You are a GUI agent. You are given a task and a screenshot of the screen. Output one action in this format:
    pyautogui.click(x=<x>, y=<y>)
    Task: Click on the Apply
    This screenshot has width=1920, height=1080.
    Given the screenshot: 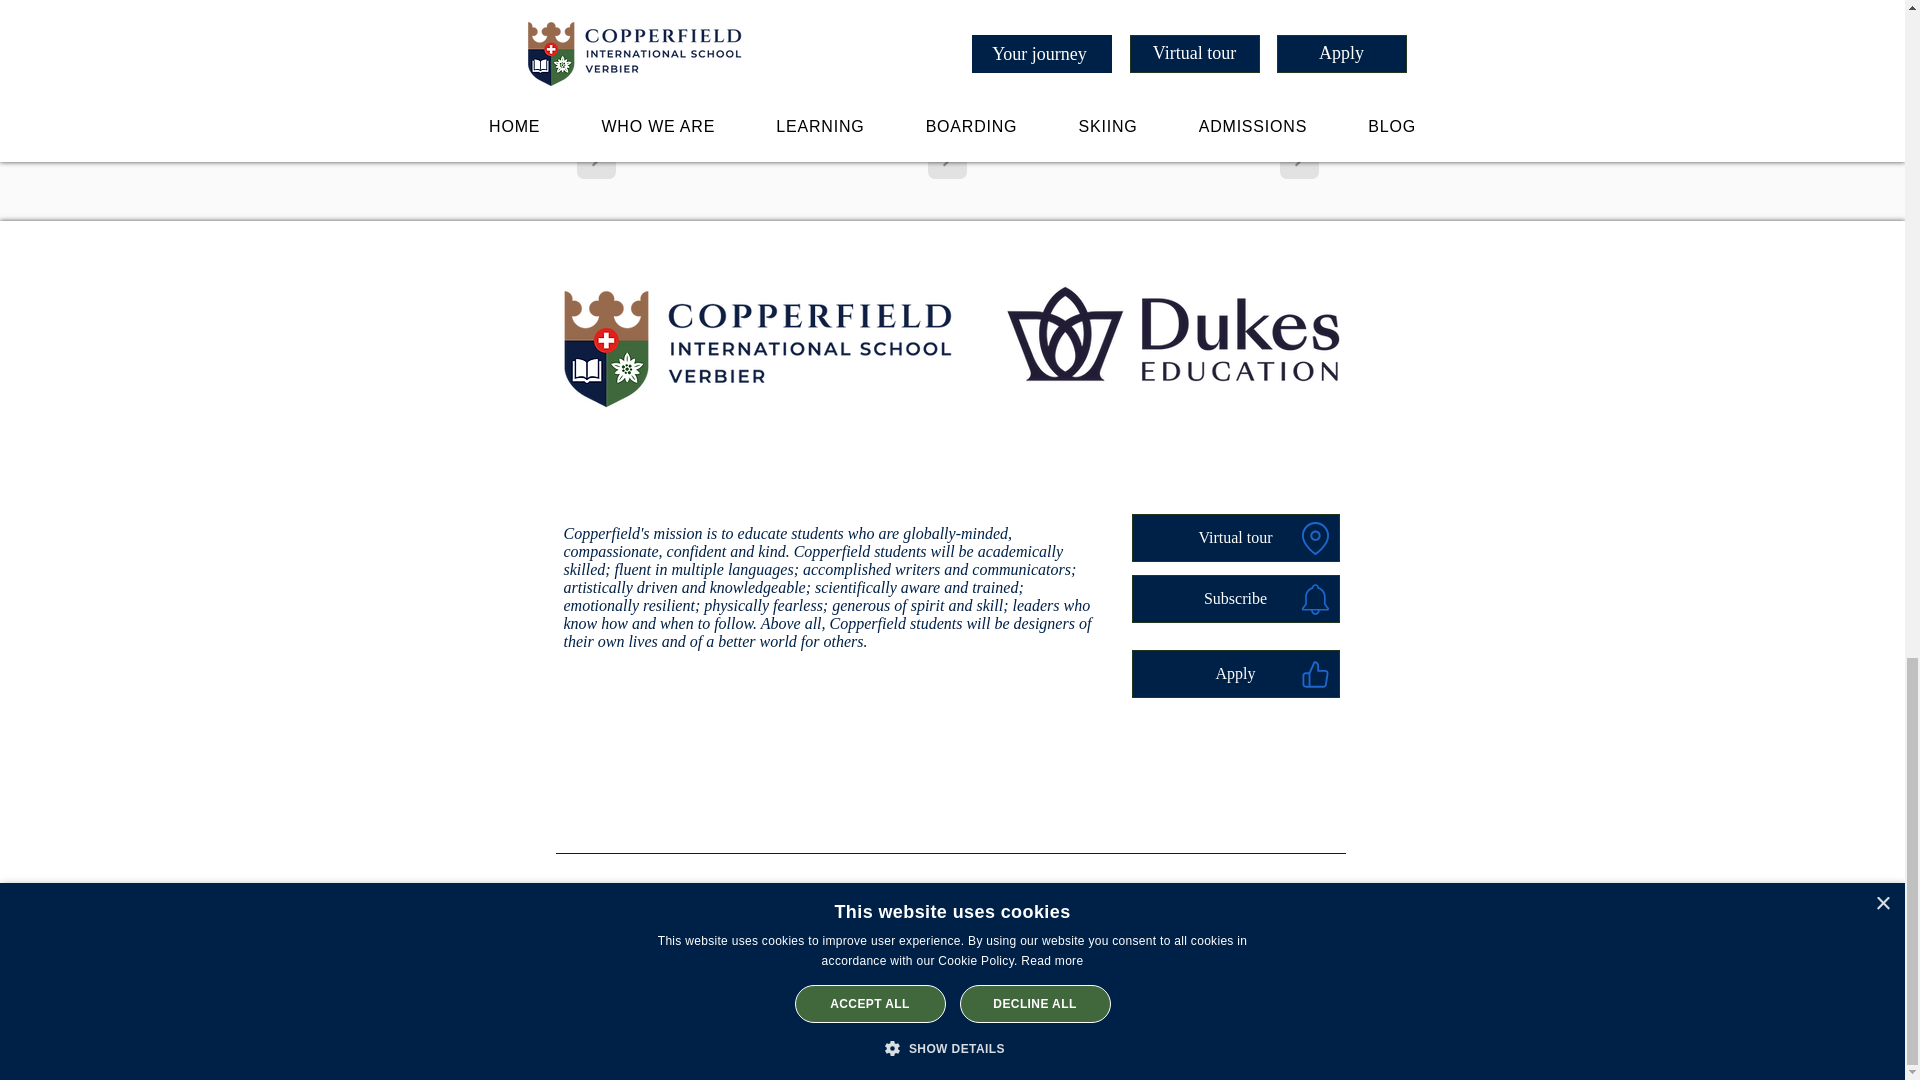 What is the action you would take?
    pyautogui.click(x=1236, y=674)
    